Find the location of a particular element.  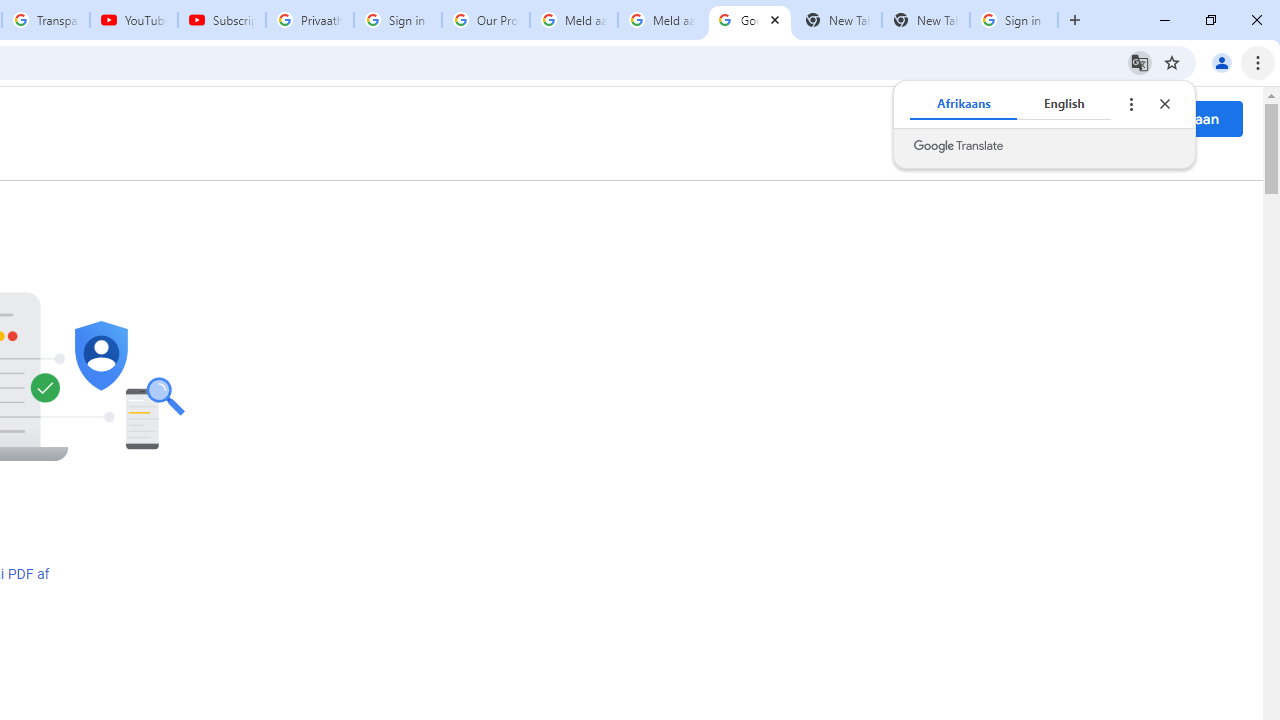

Sign in - Google Accounts is located at coordinates (398, 20).